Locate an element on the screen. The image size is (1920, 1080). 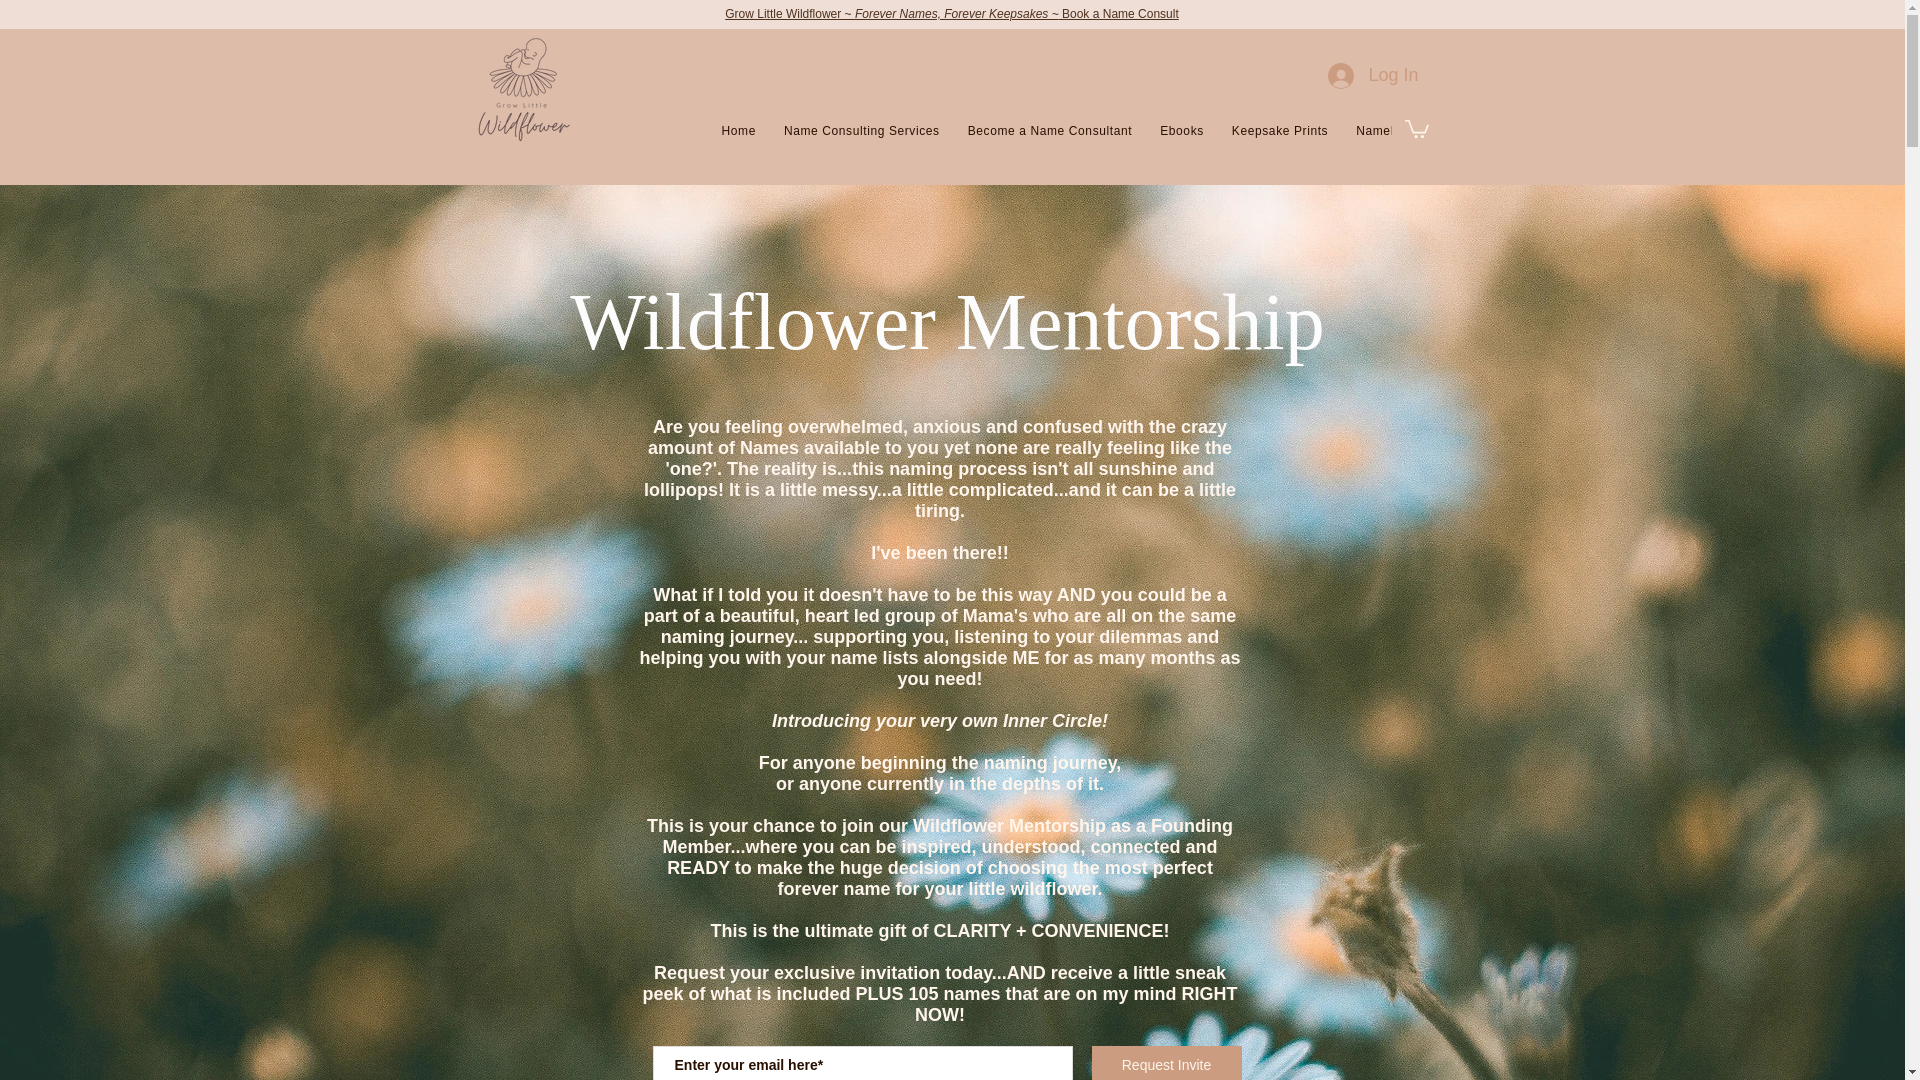
Become a Name Consultant is located at coordinates (1050, 132).